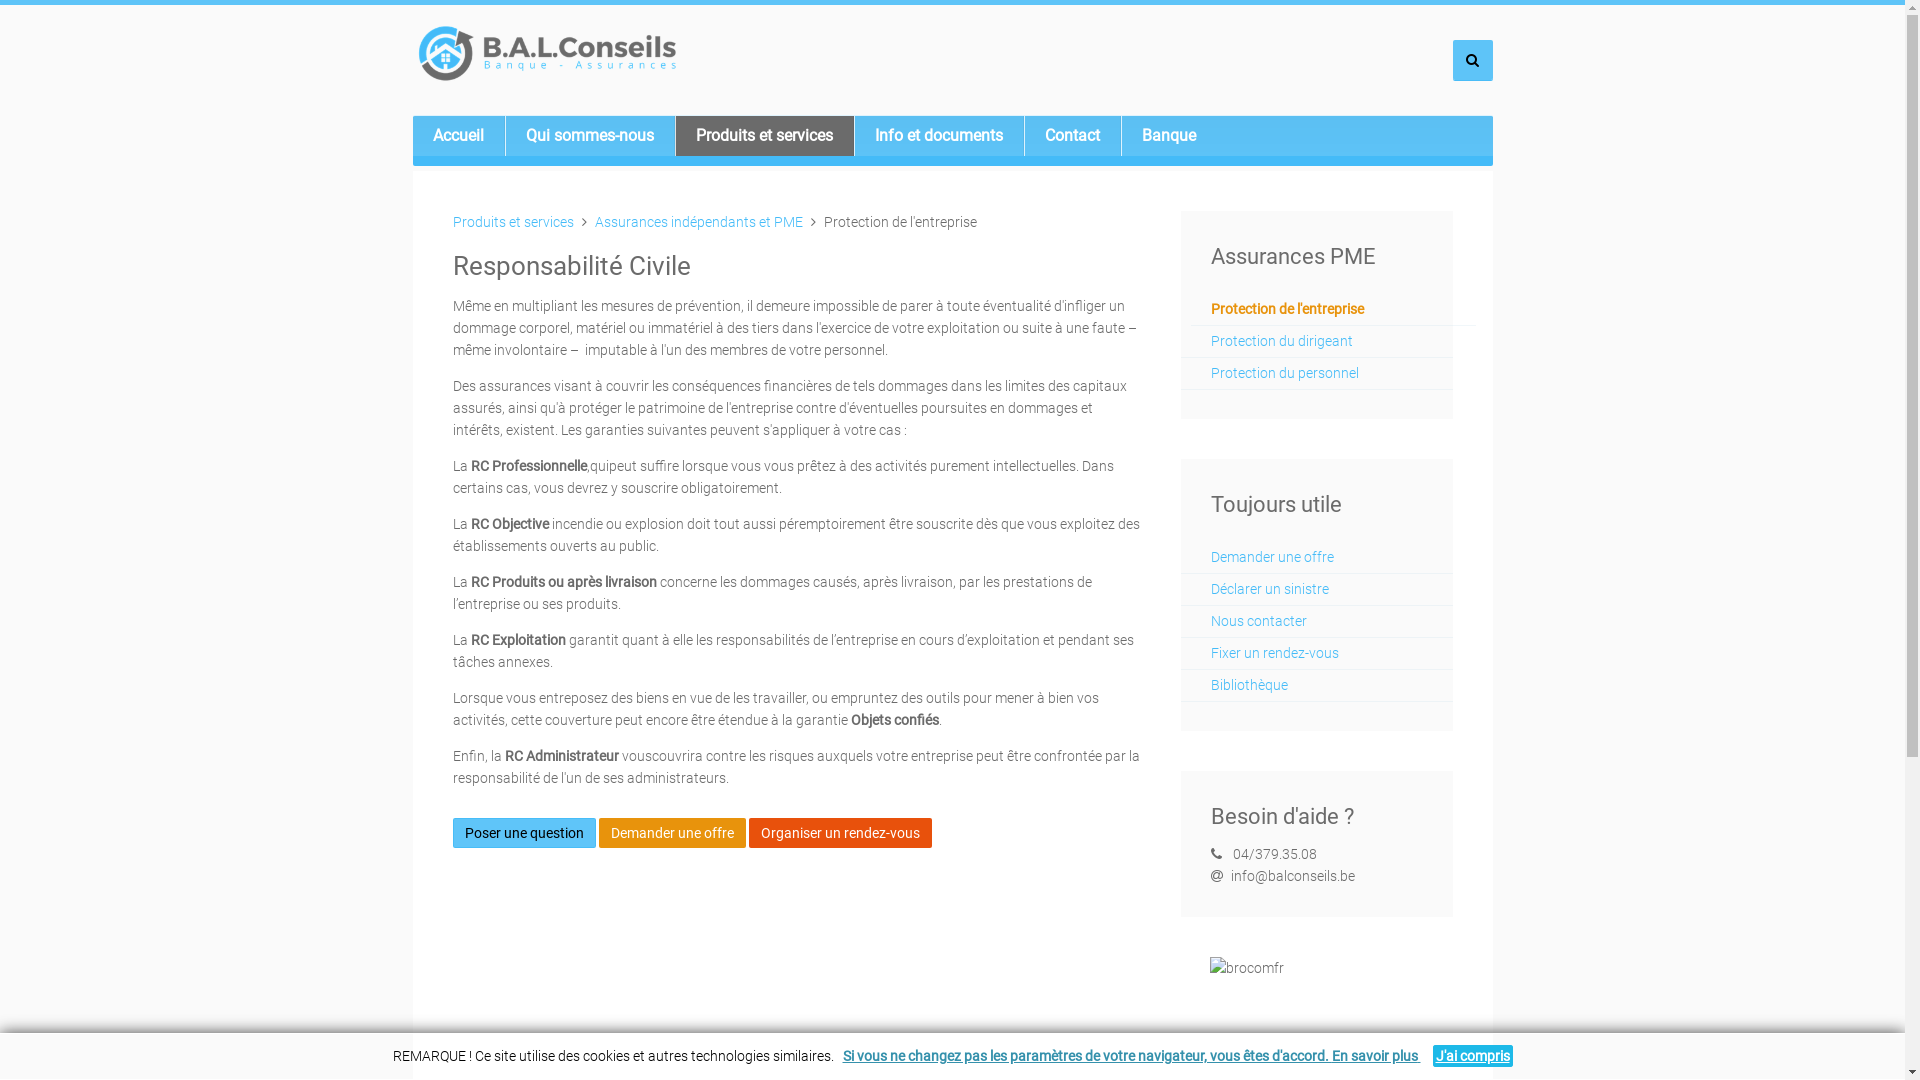 The height and width of the screenshot is (1080, 1920). What do you see at coordinates (458, 136) in the screenshot?
I see `Accueil` at bounding box center [458, 136].